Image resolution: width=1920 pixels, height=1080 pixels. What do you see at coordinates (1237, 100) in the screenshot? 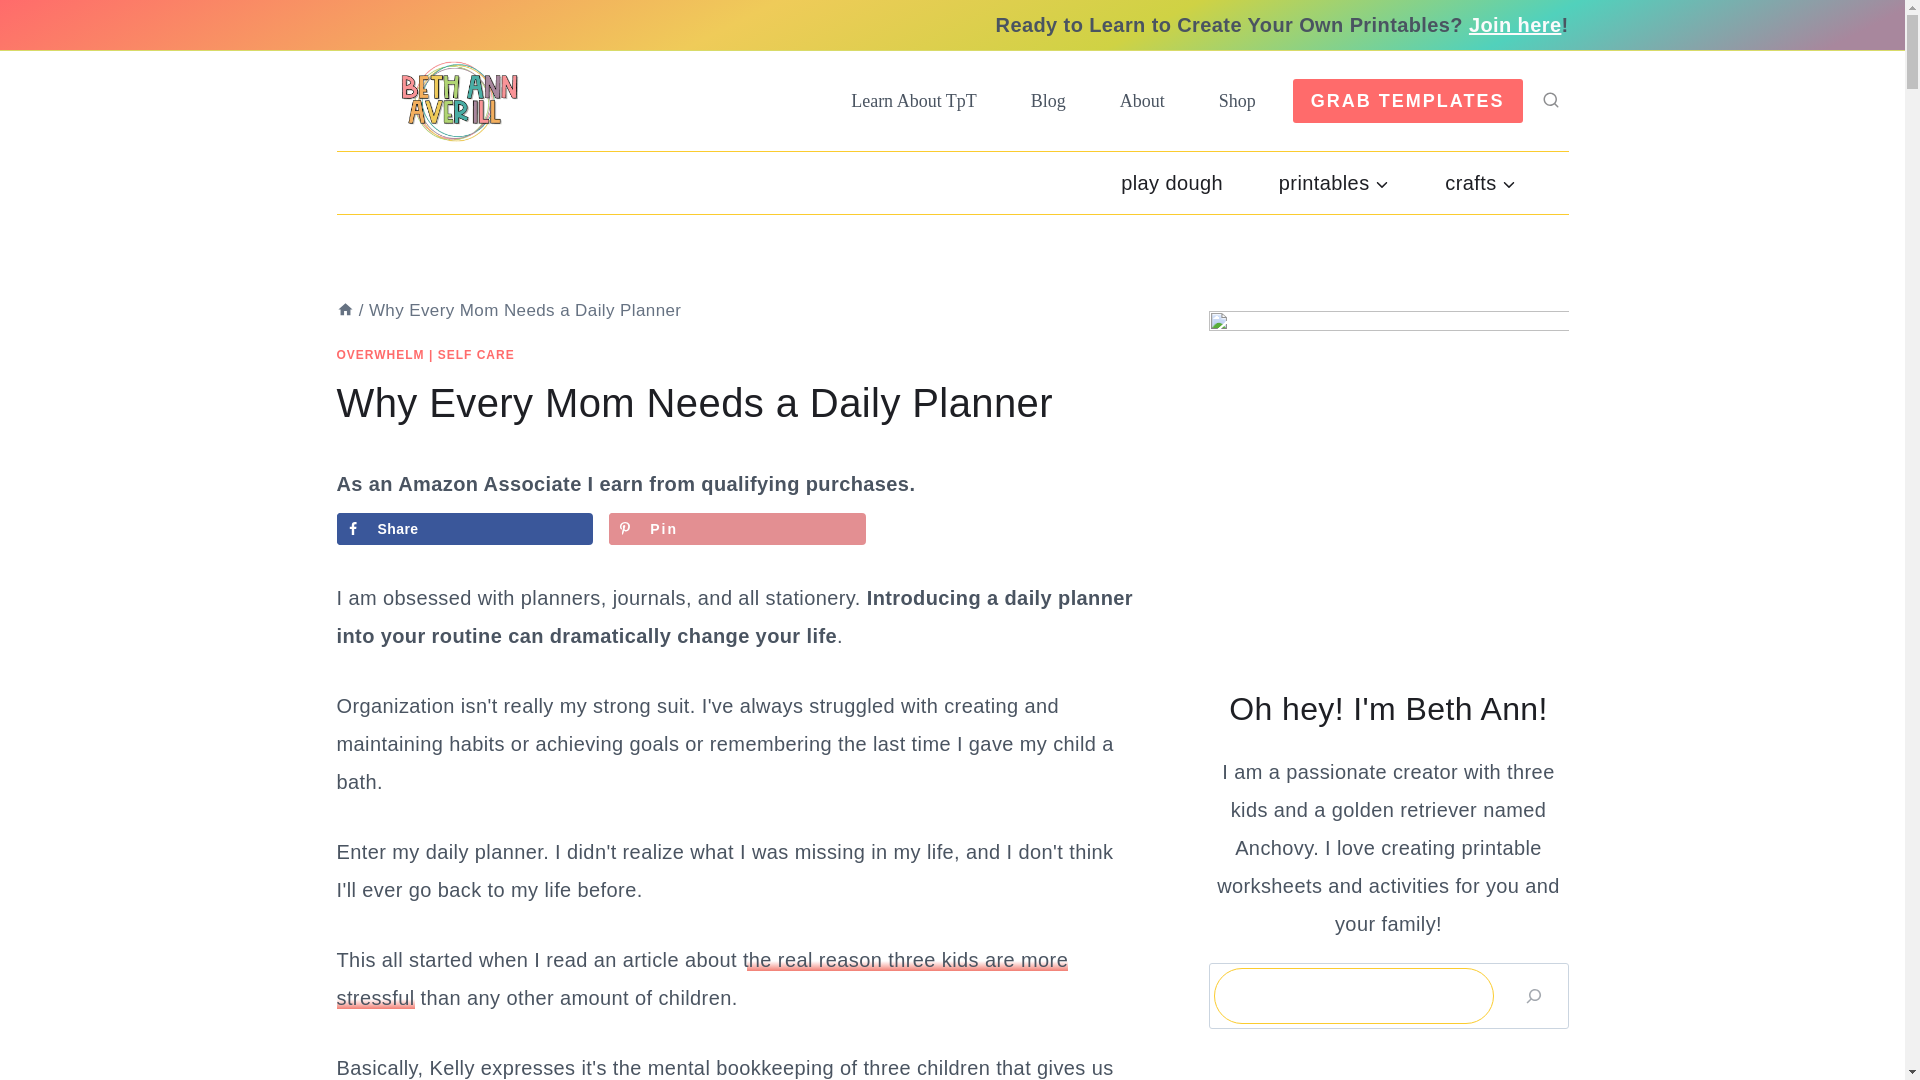
I see `Shop` at bounding box center [1237, 100].